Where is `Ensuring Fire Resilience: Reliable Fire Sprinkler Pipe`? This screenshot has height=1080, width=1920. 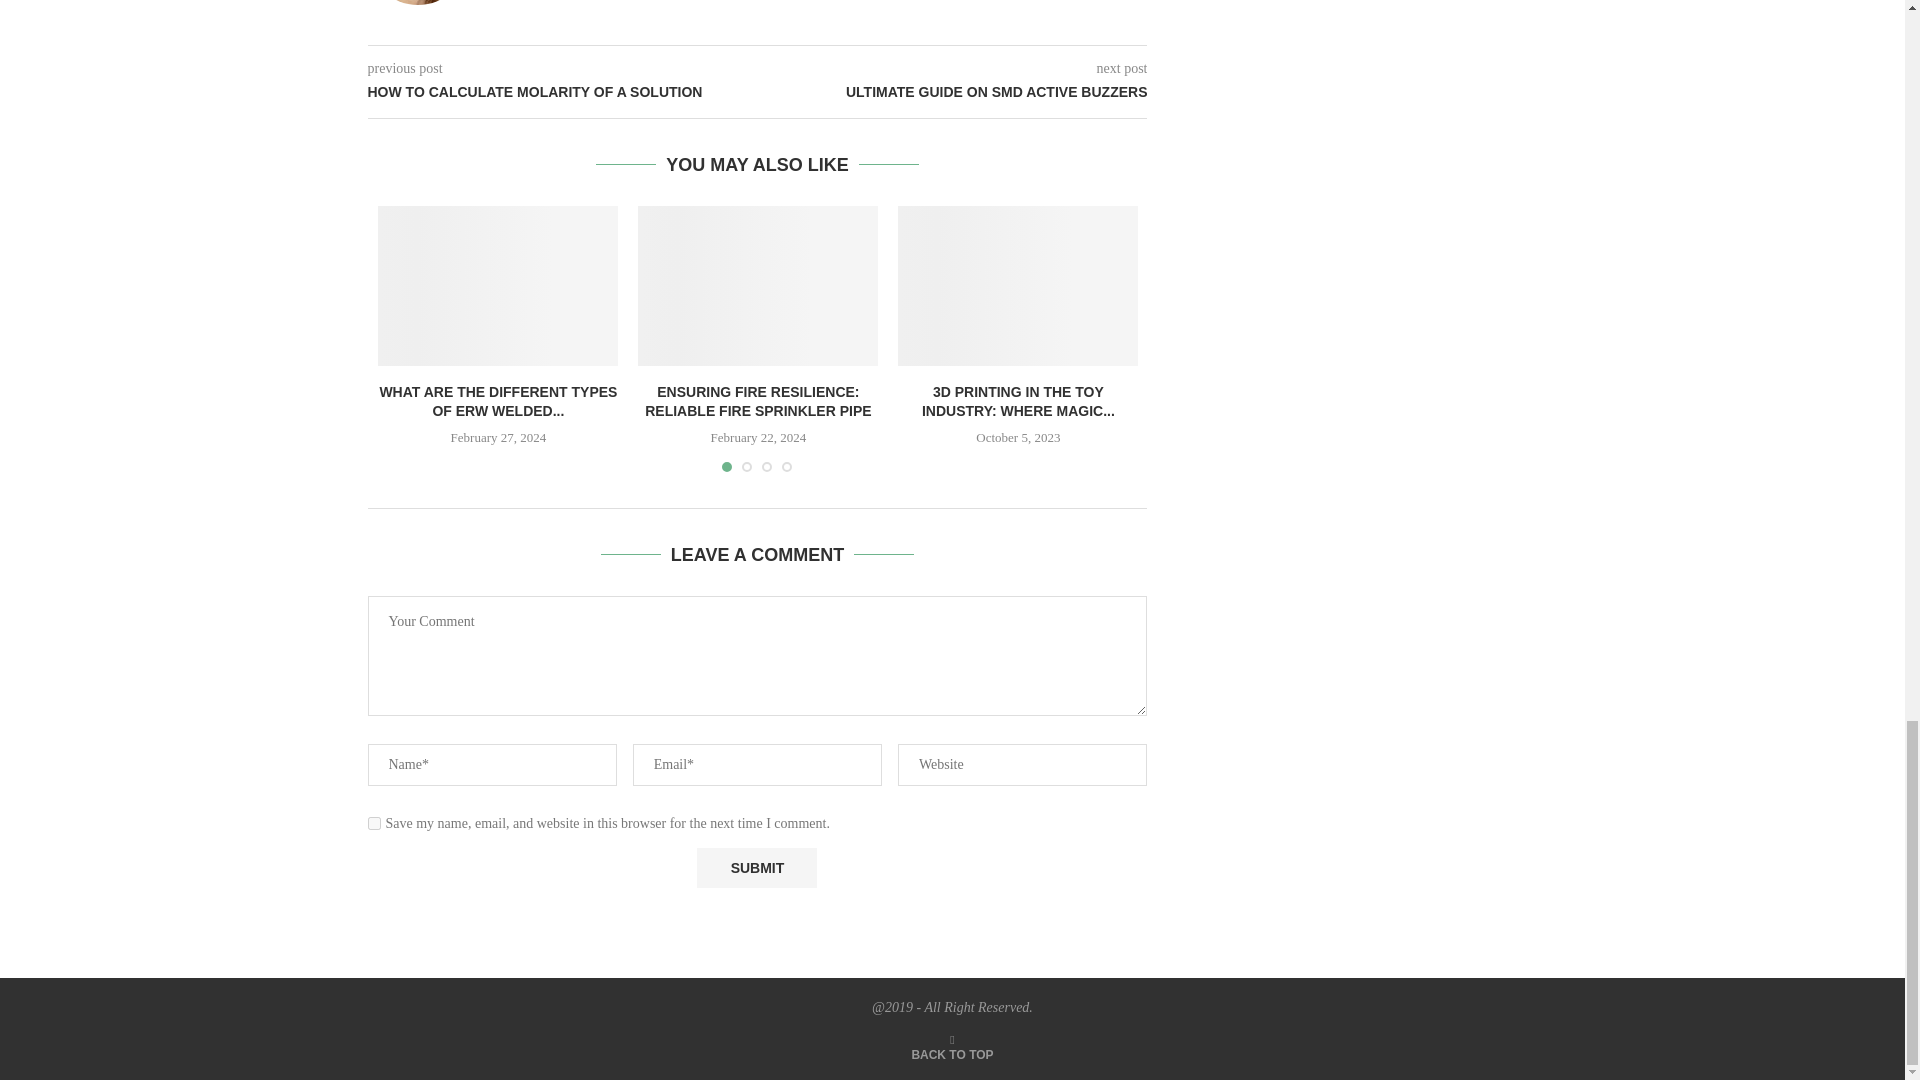
Ensuring Fire Resilience: Reliable Fire Sprinkler Pipe is located at coordinates (757, 286).